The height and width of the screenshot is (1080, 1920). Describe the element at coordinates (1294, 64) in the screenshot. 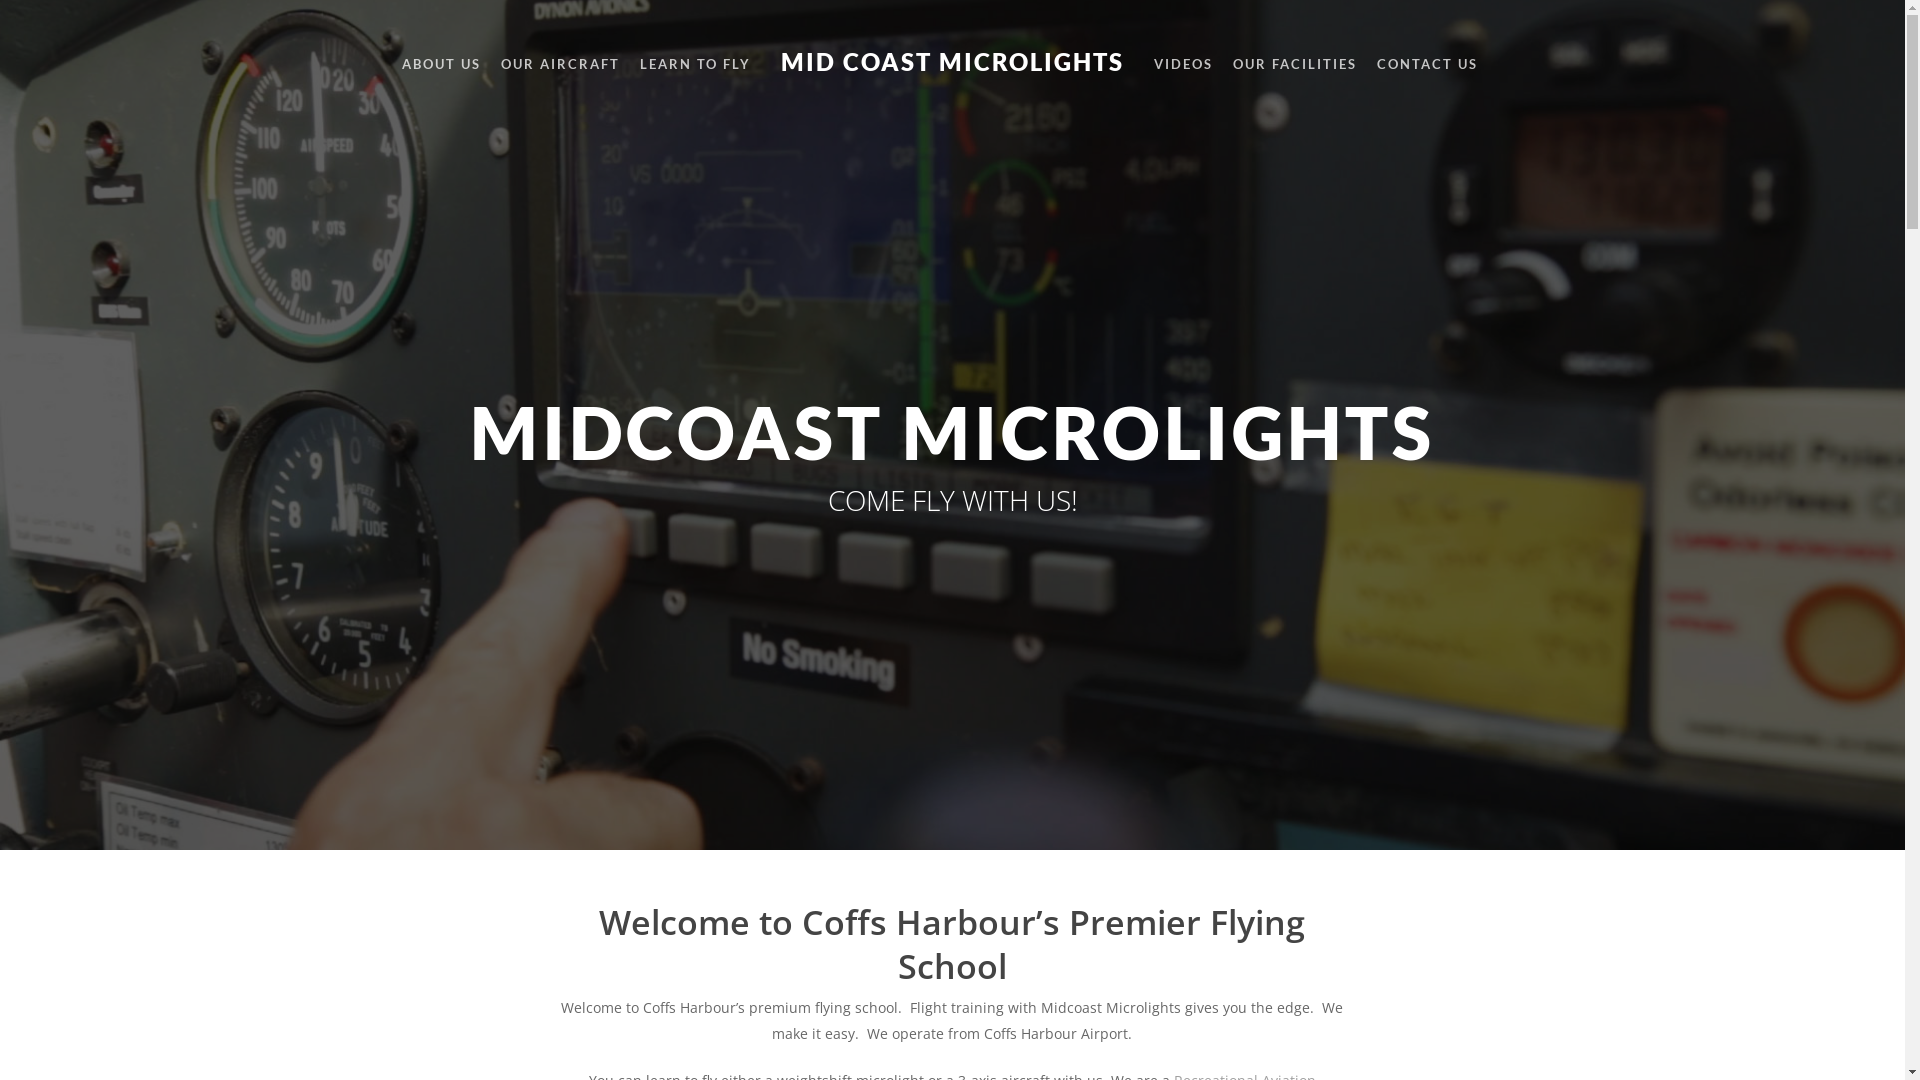

I see `OUR FACILITIES` at that location.